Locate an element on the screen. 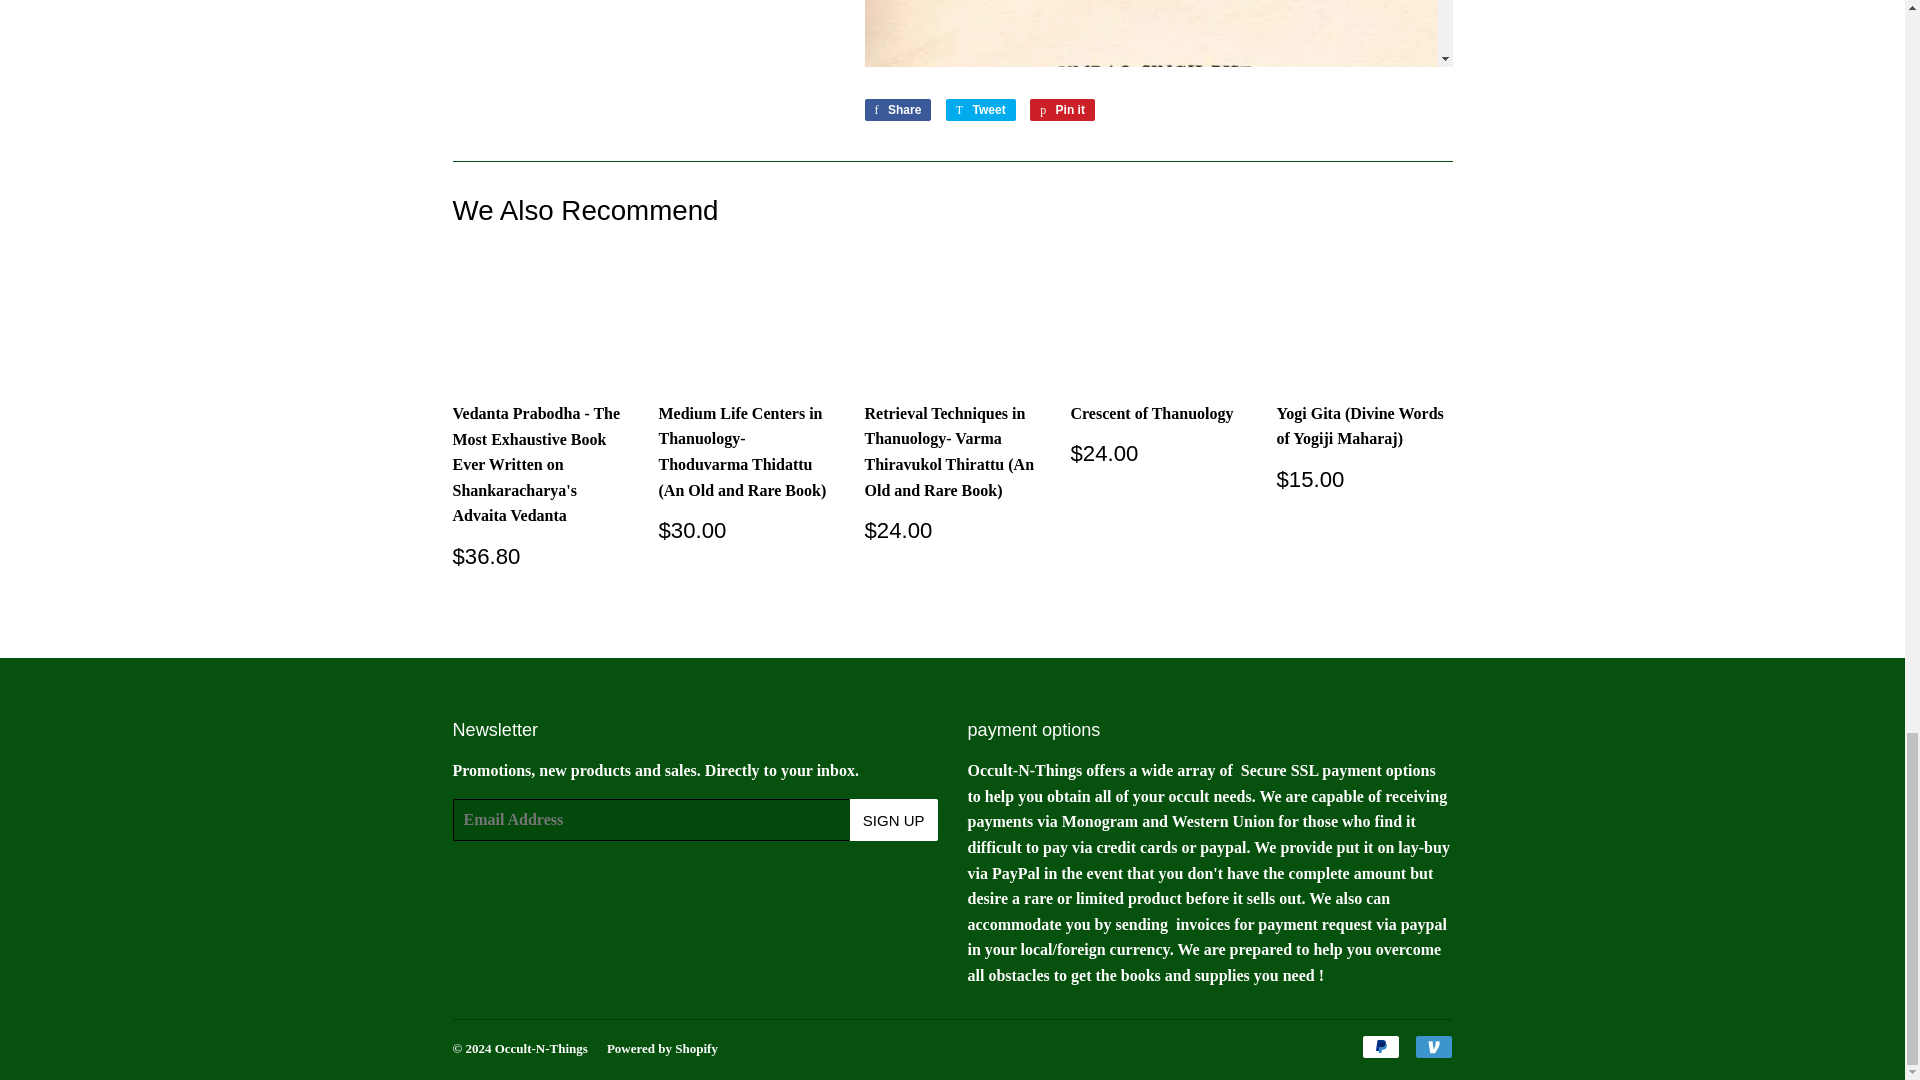 Image resolution: width=1920 pixels, height=1080 pixels. Venmo is located at coordinates (1062, 110).